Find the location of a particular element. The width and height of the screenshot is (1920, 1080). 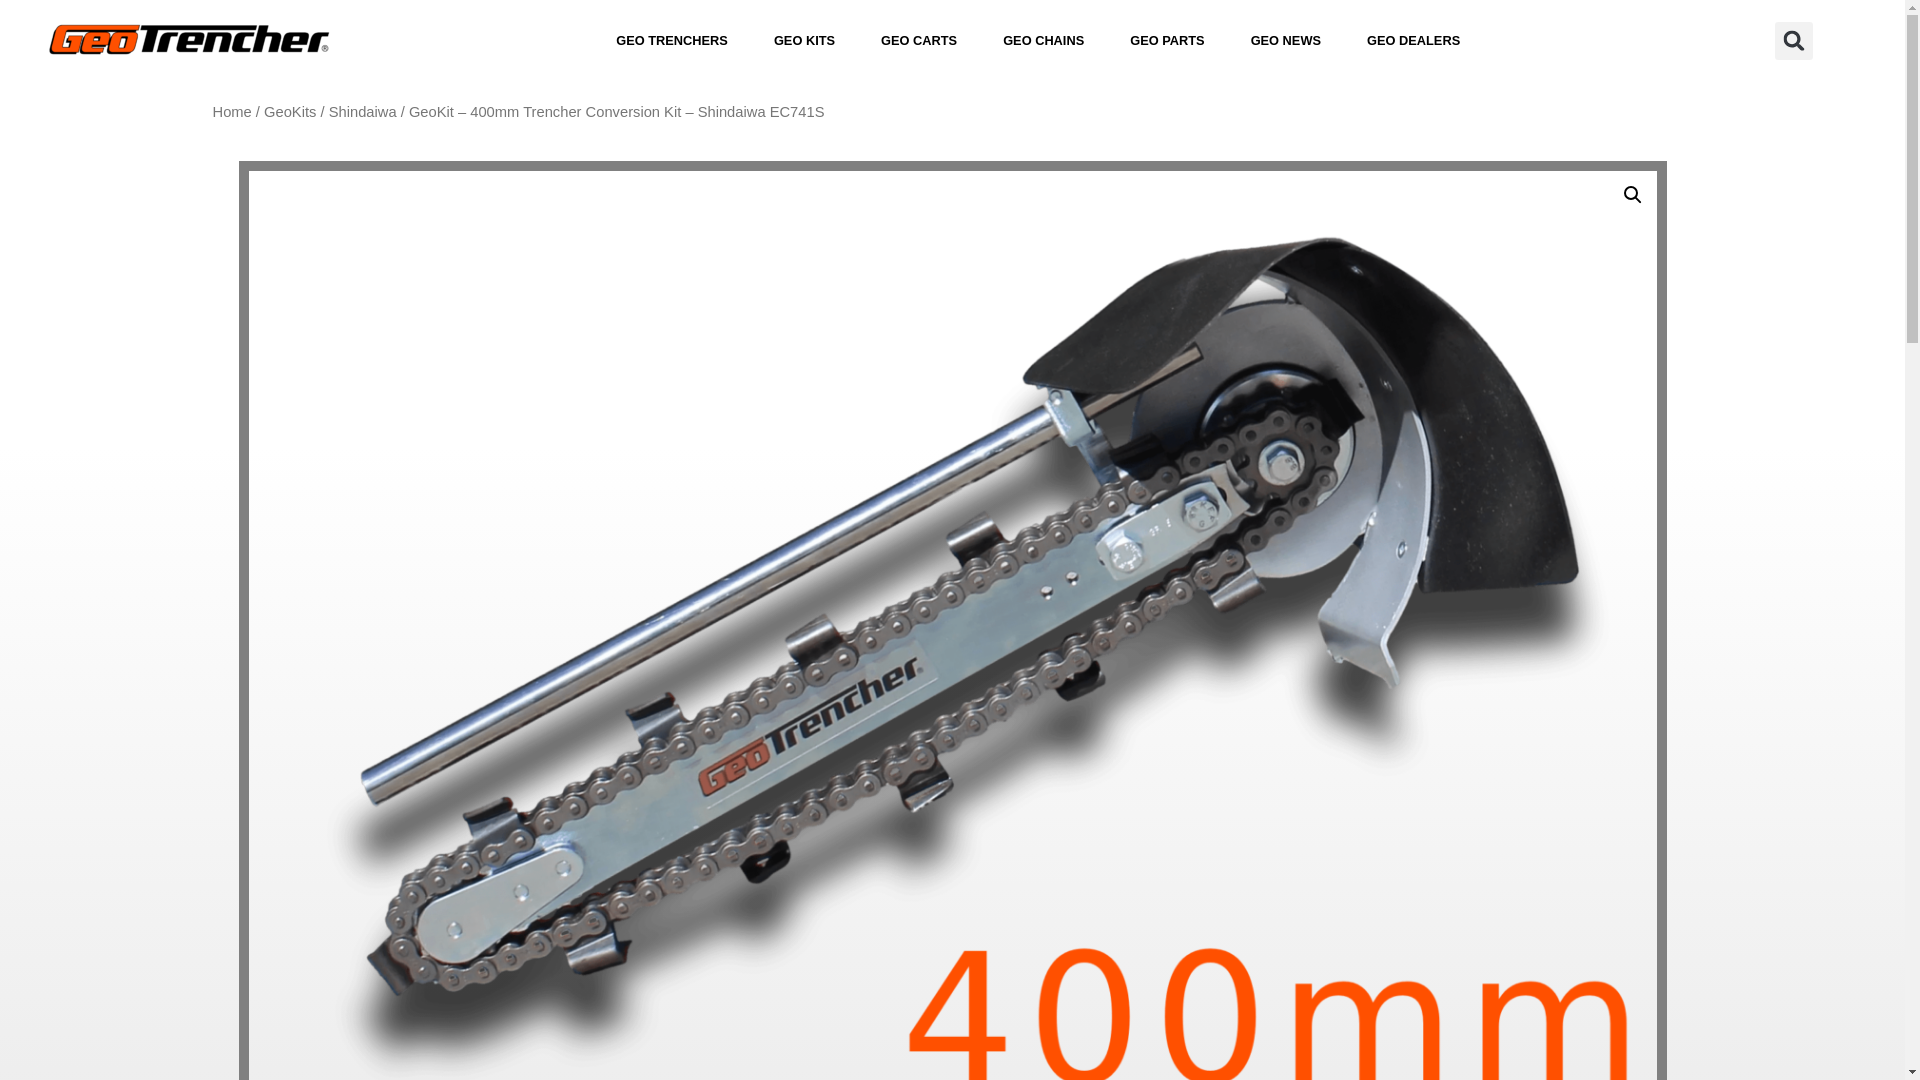

GEO PARTS is located at coordinates (1166, 40).